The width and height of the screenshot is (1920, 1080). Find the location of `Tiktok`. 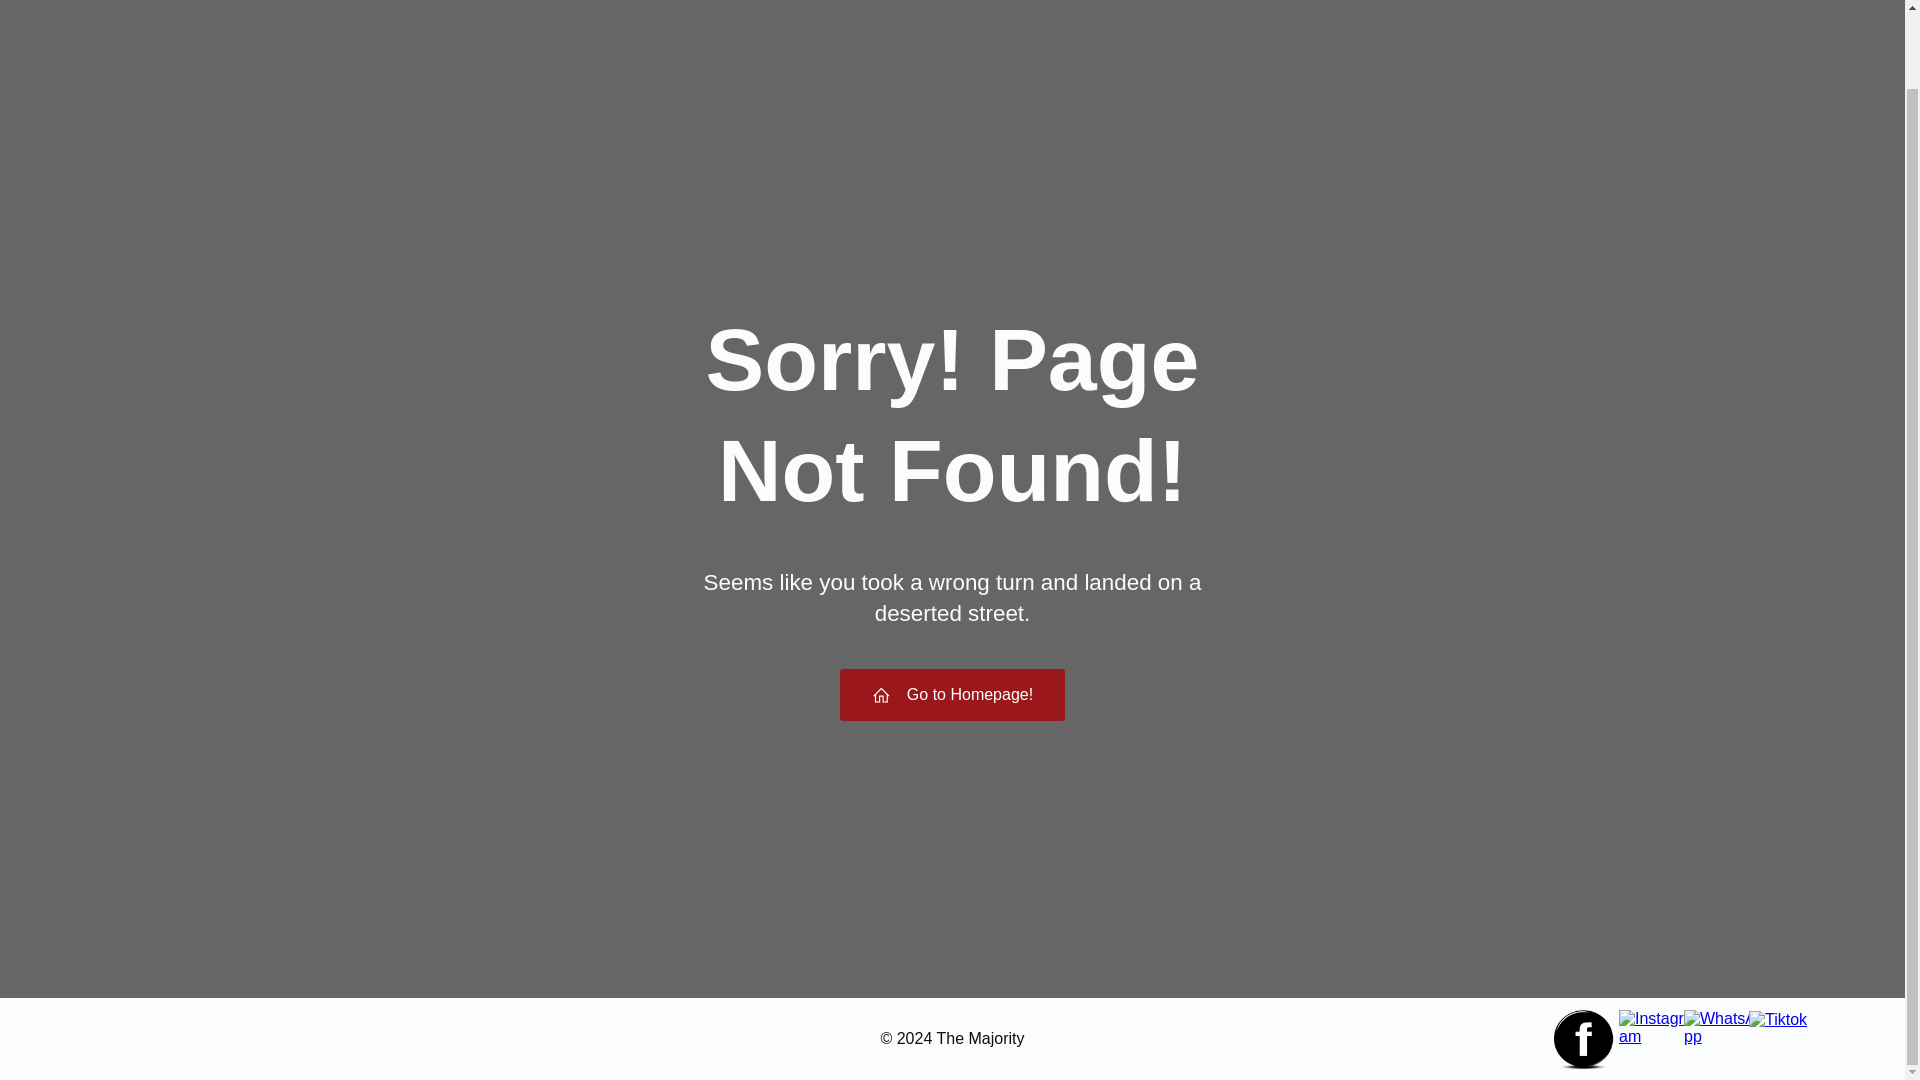

Tiktok is located at coordinates (1778, 1020).